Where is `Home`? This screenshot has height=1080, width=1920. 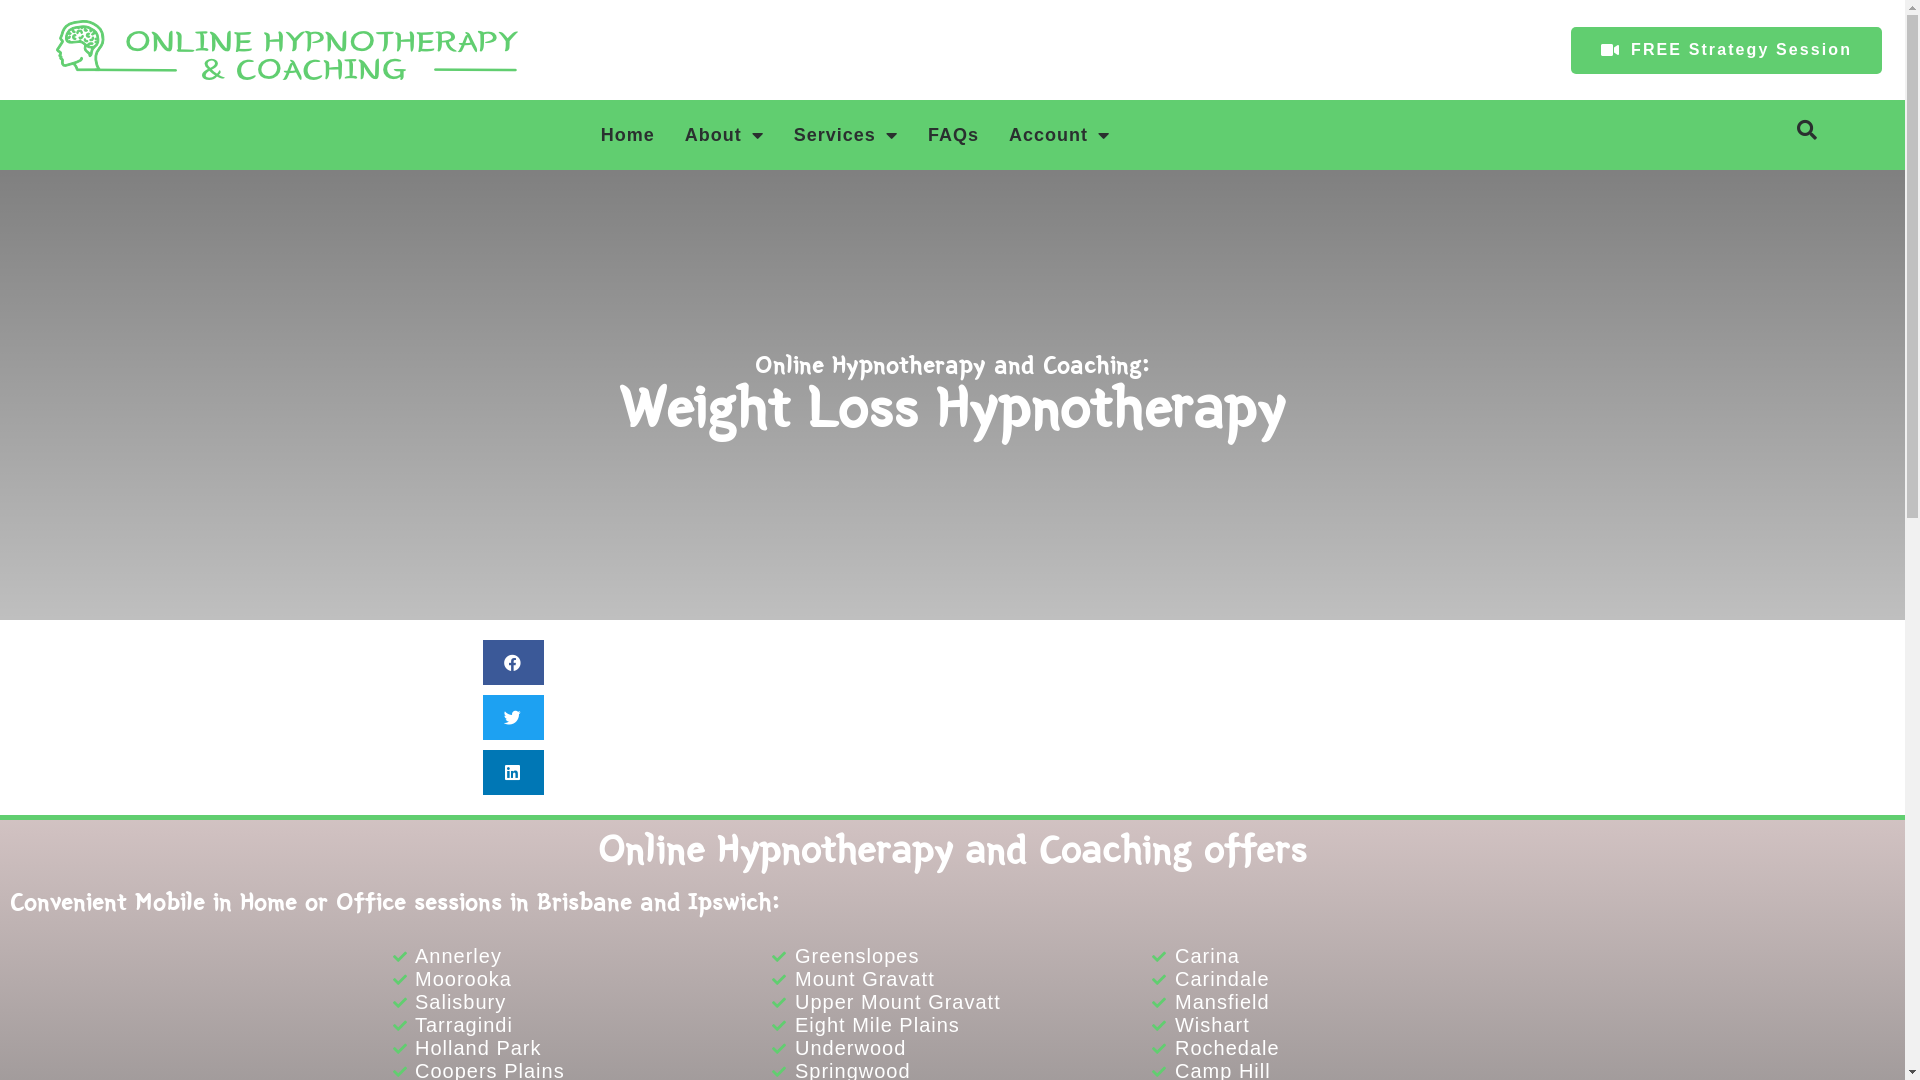
Home is located at coordinates (628, 135).